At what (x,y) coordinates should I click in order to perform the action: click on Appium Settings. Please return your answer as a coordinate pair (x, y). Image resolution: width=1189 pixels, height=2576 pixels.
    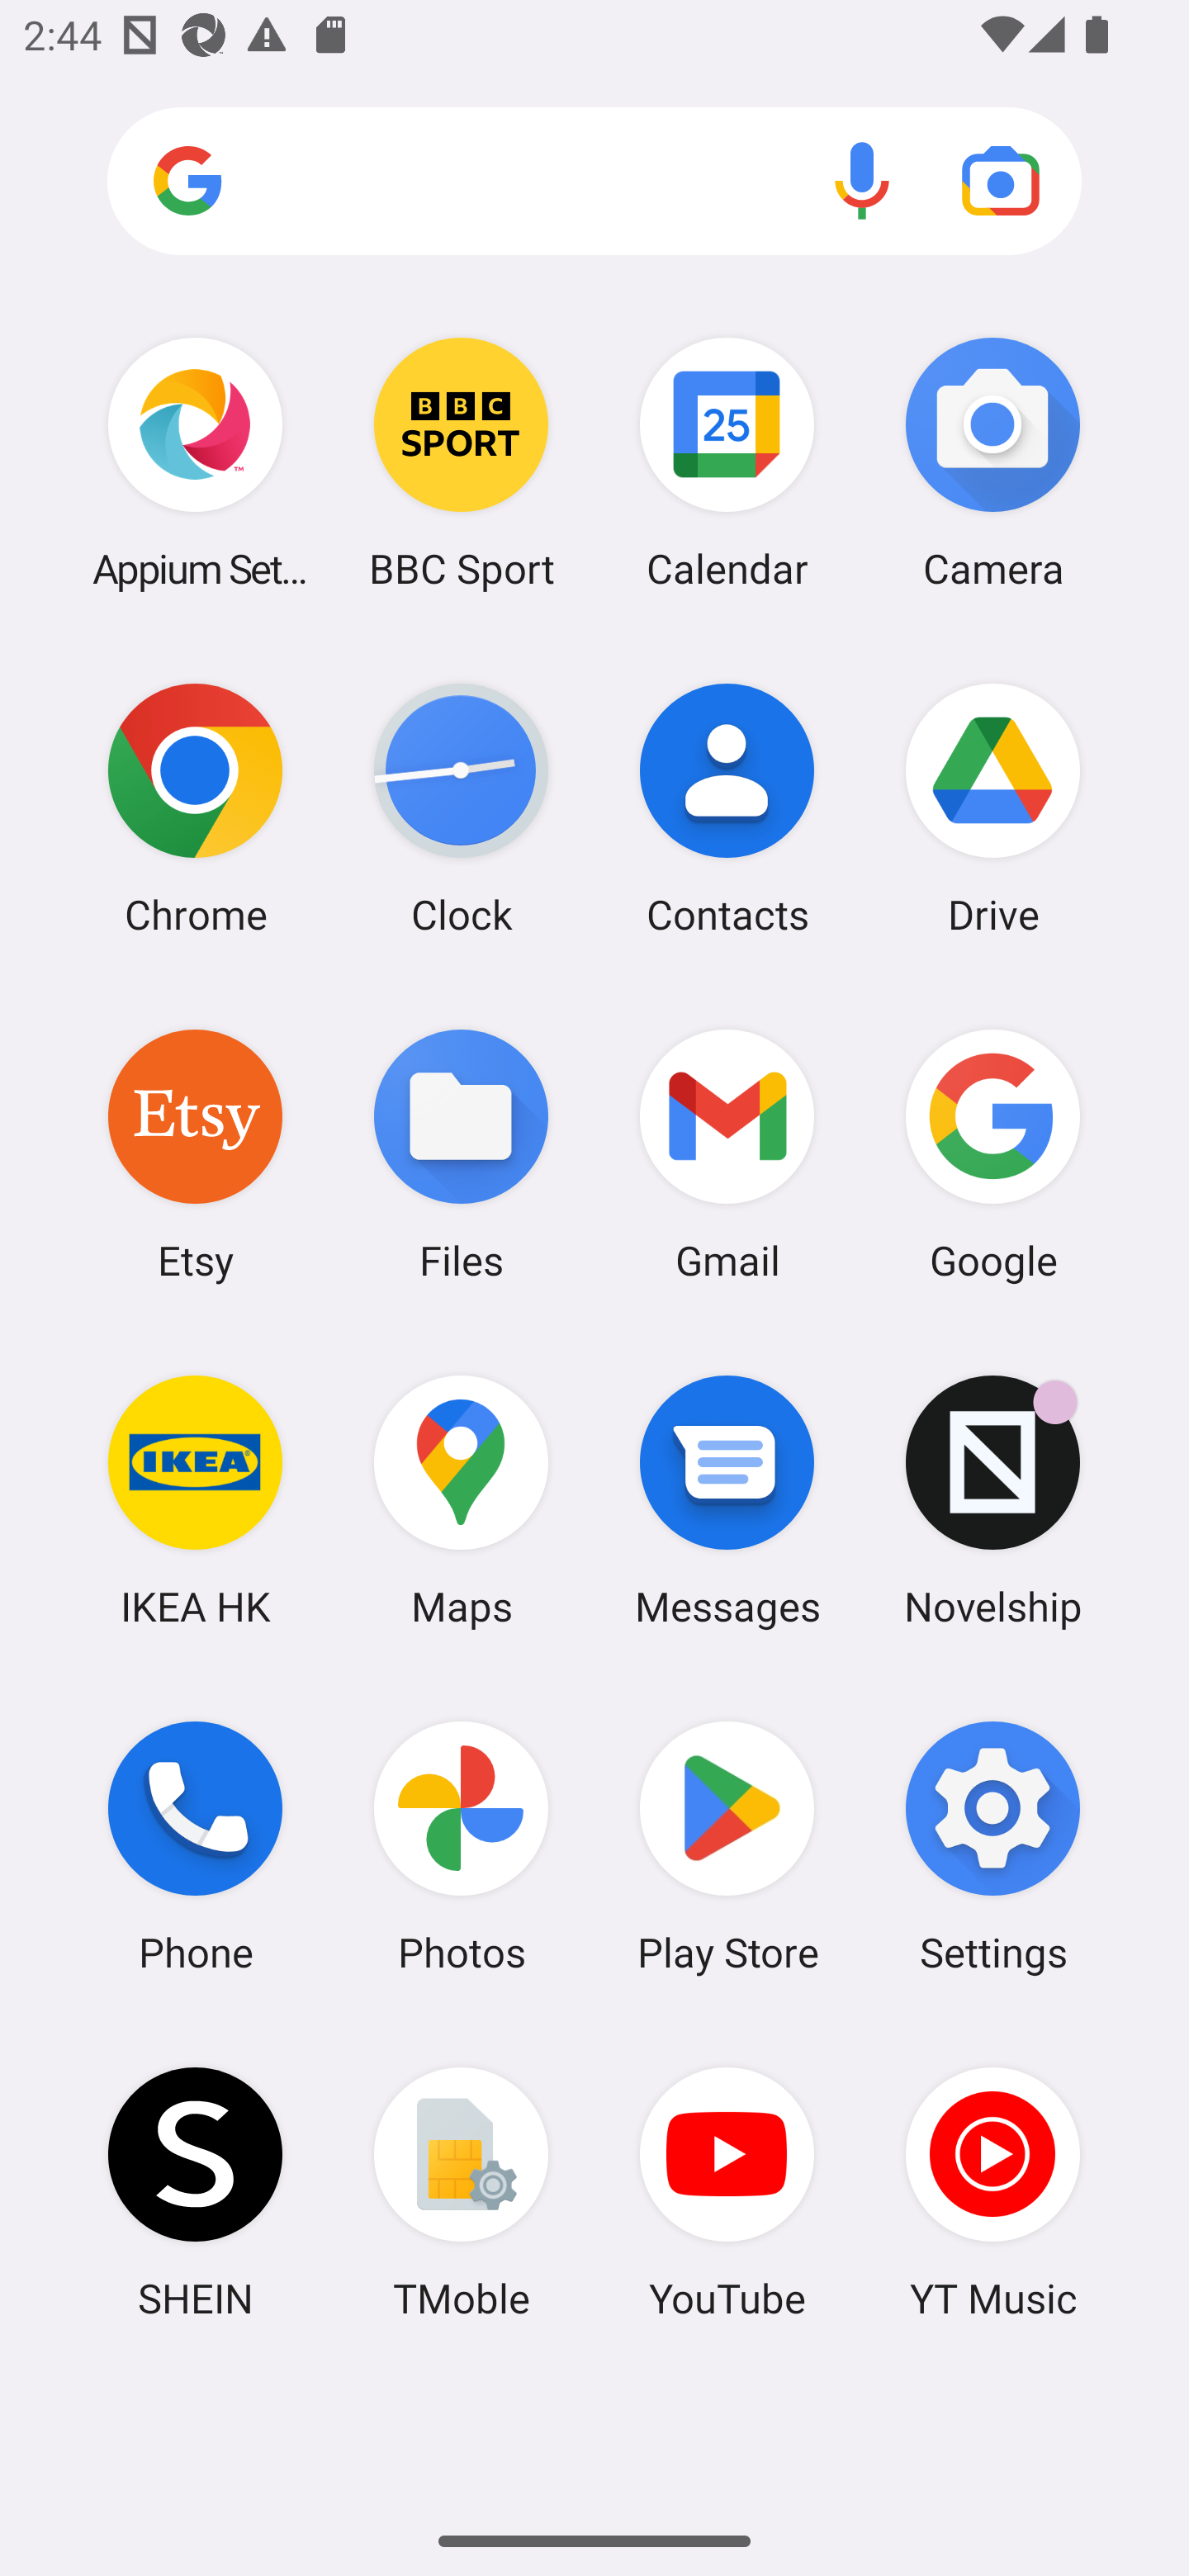
    Looking at the image, I should click on (195, 462).